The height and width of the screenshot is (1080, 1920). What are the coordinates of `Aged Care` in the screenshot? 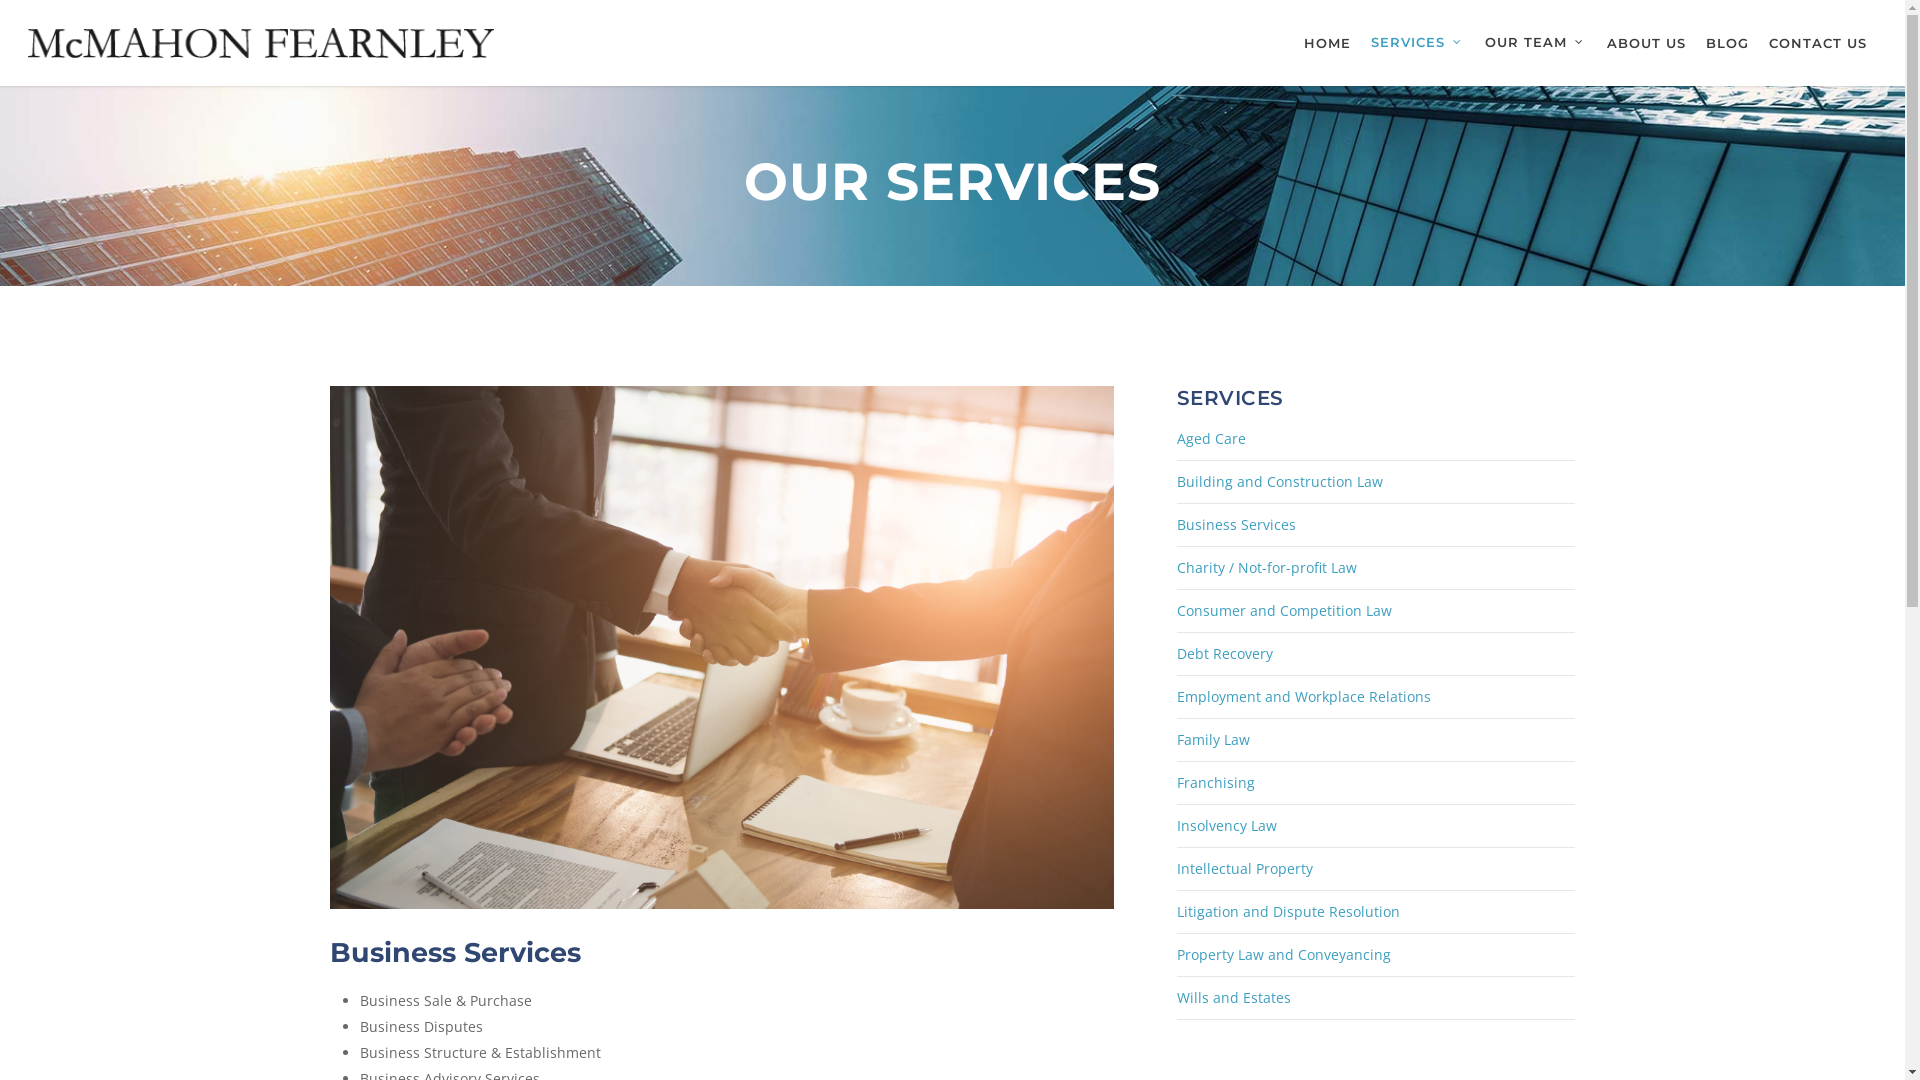 It's located at (1376, 440).